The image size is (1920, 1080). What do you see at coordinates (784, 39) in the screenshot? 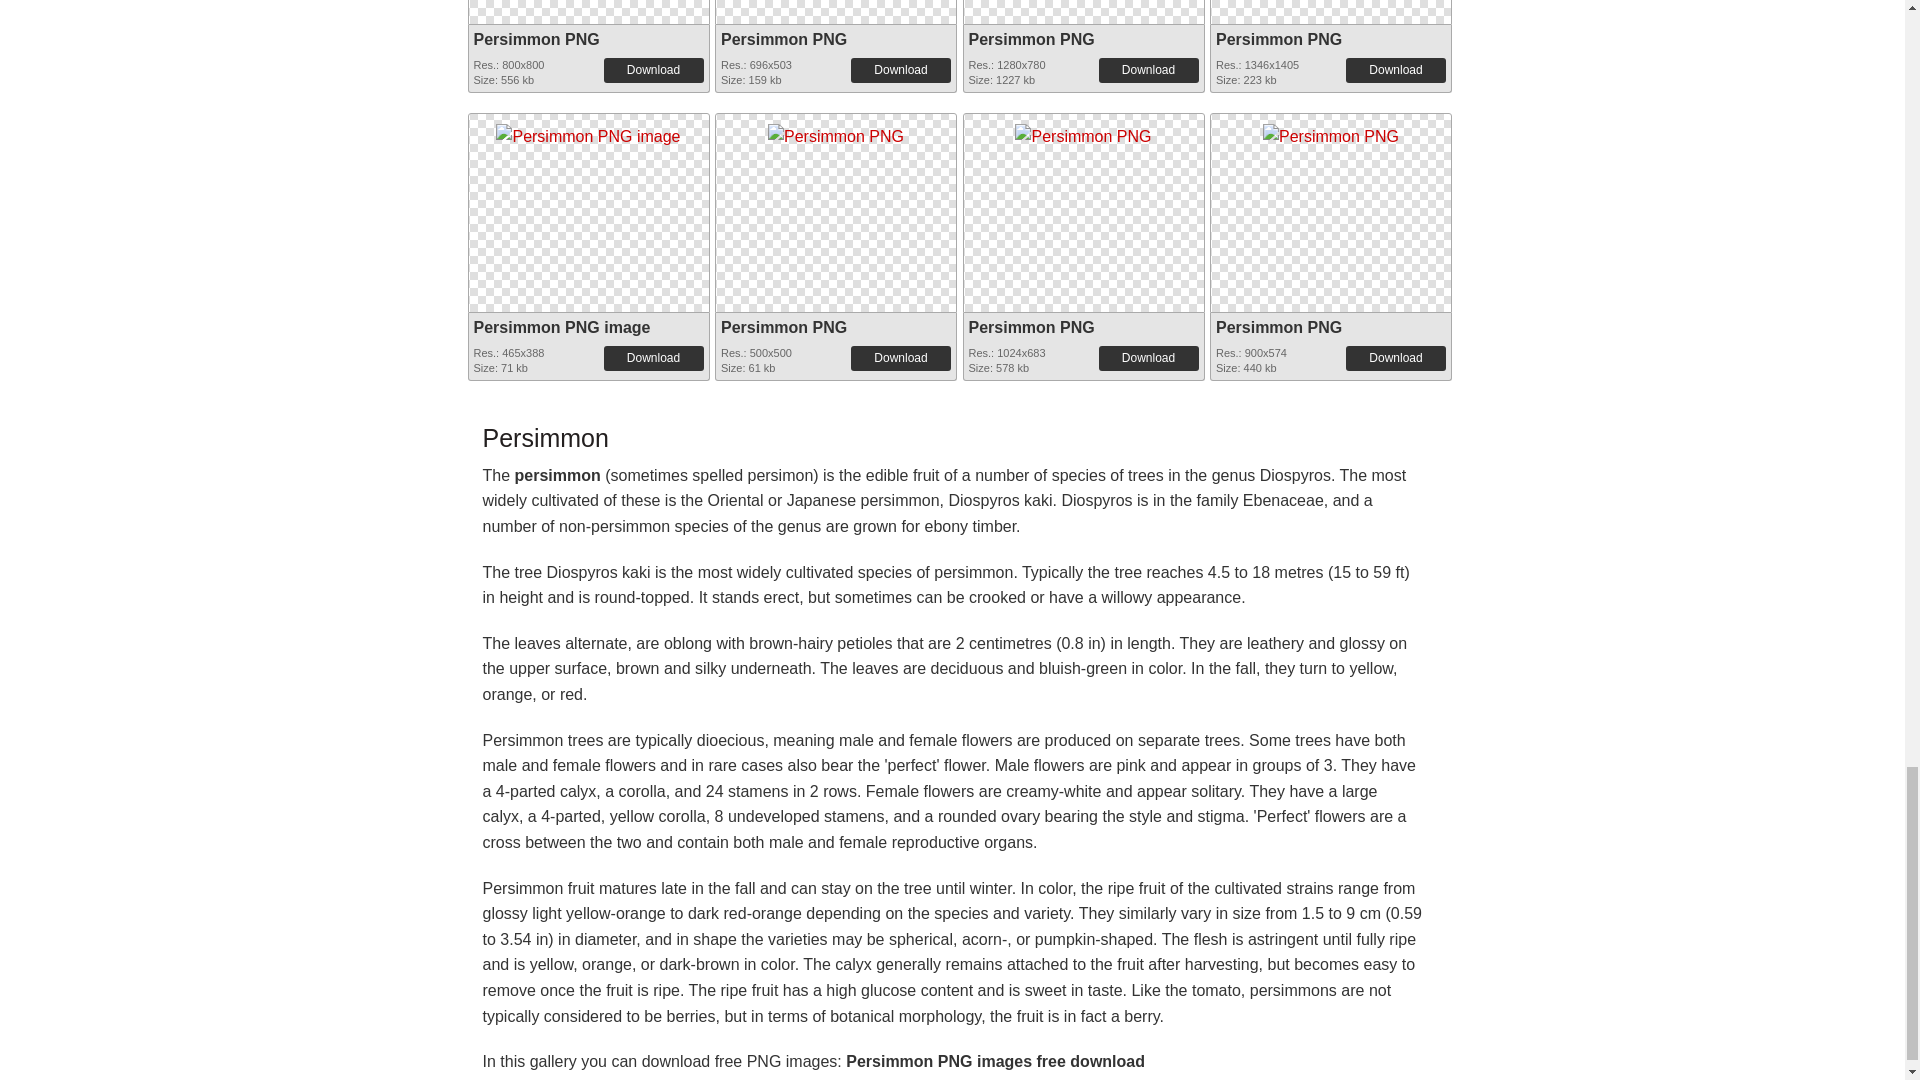
I see `Persimmon PNG` at bounding box center [784, 39].